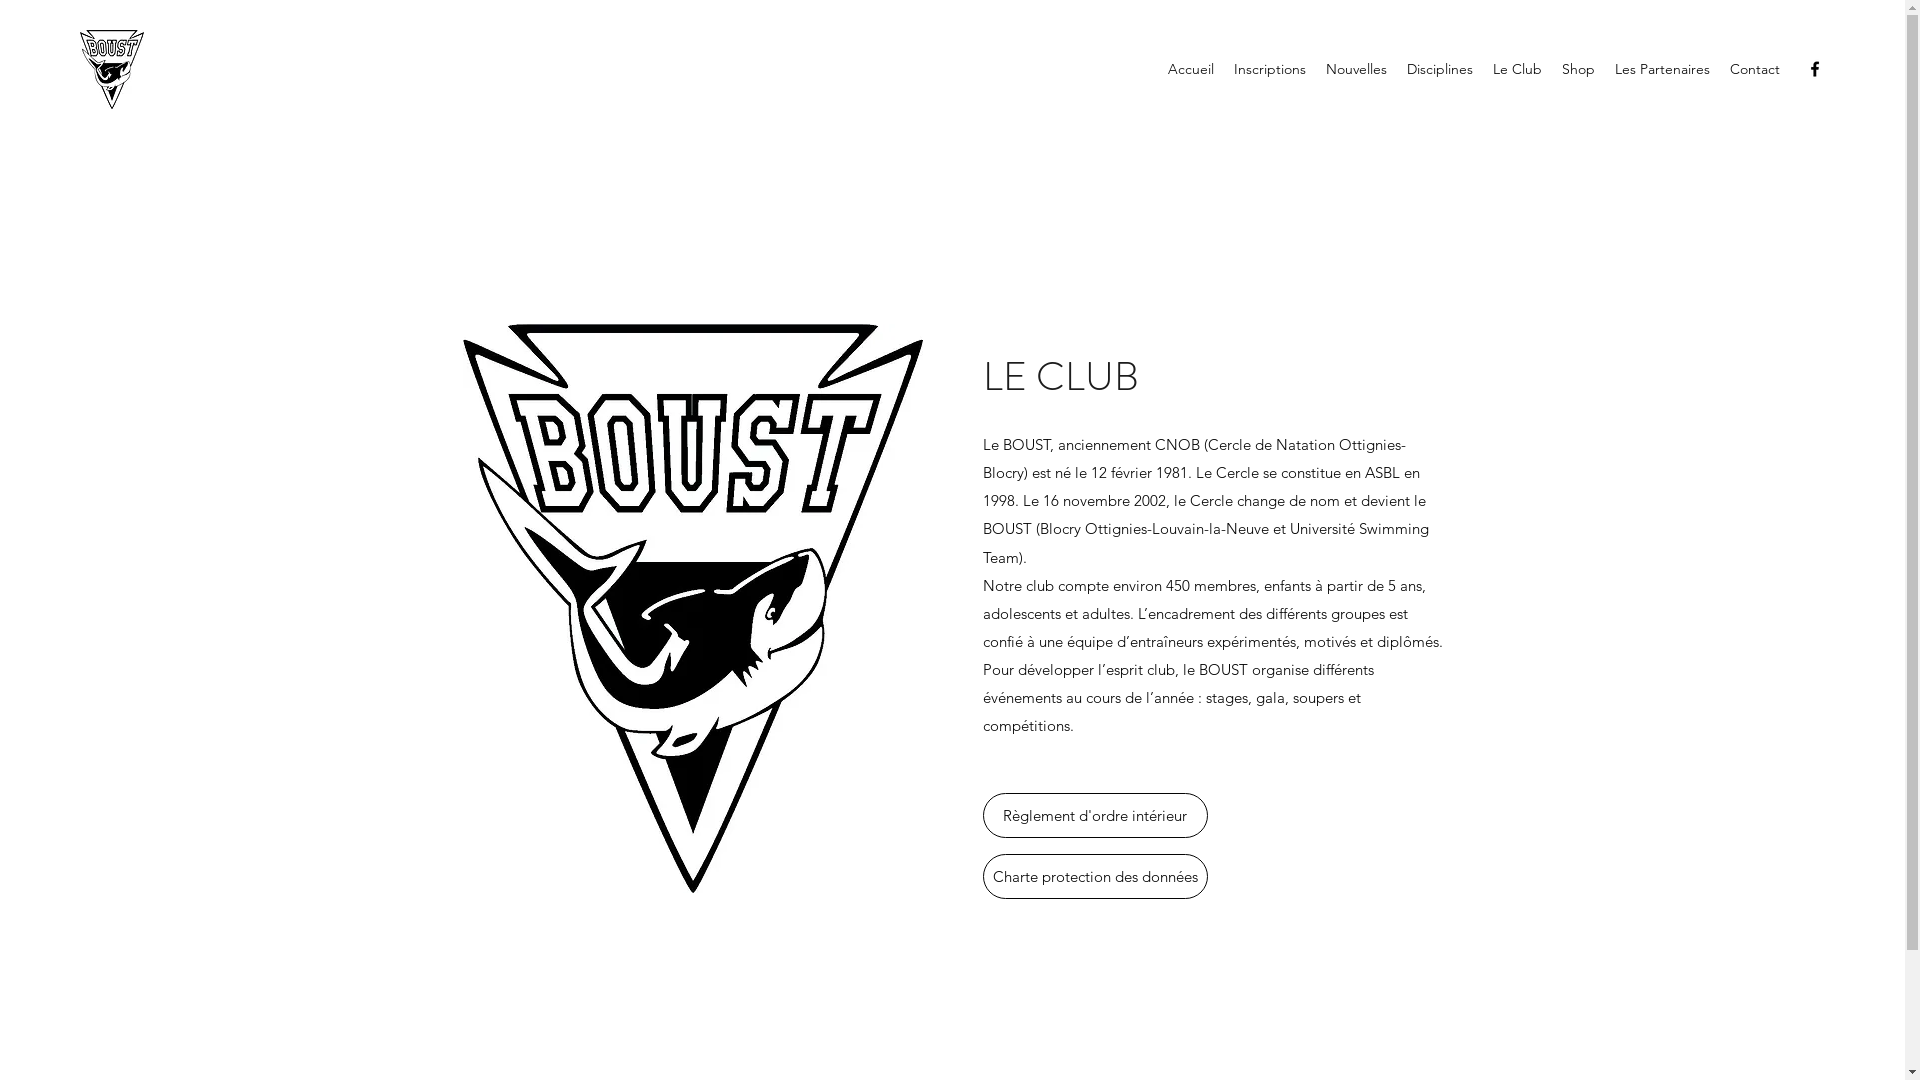 The width and height of the screenshot is (1920, 1080). Describe the element at coordinates (1578, 69) in the screenshot. I see `Shop` at that location.